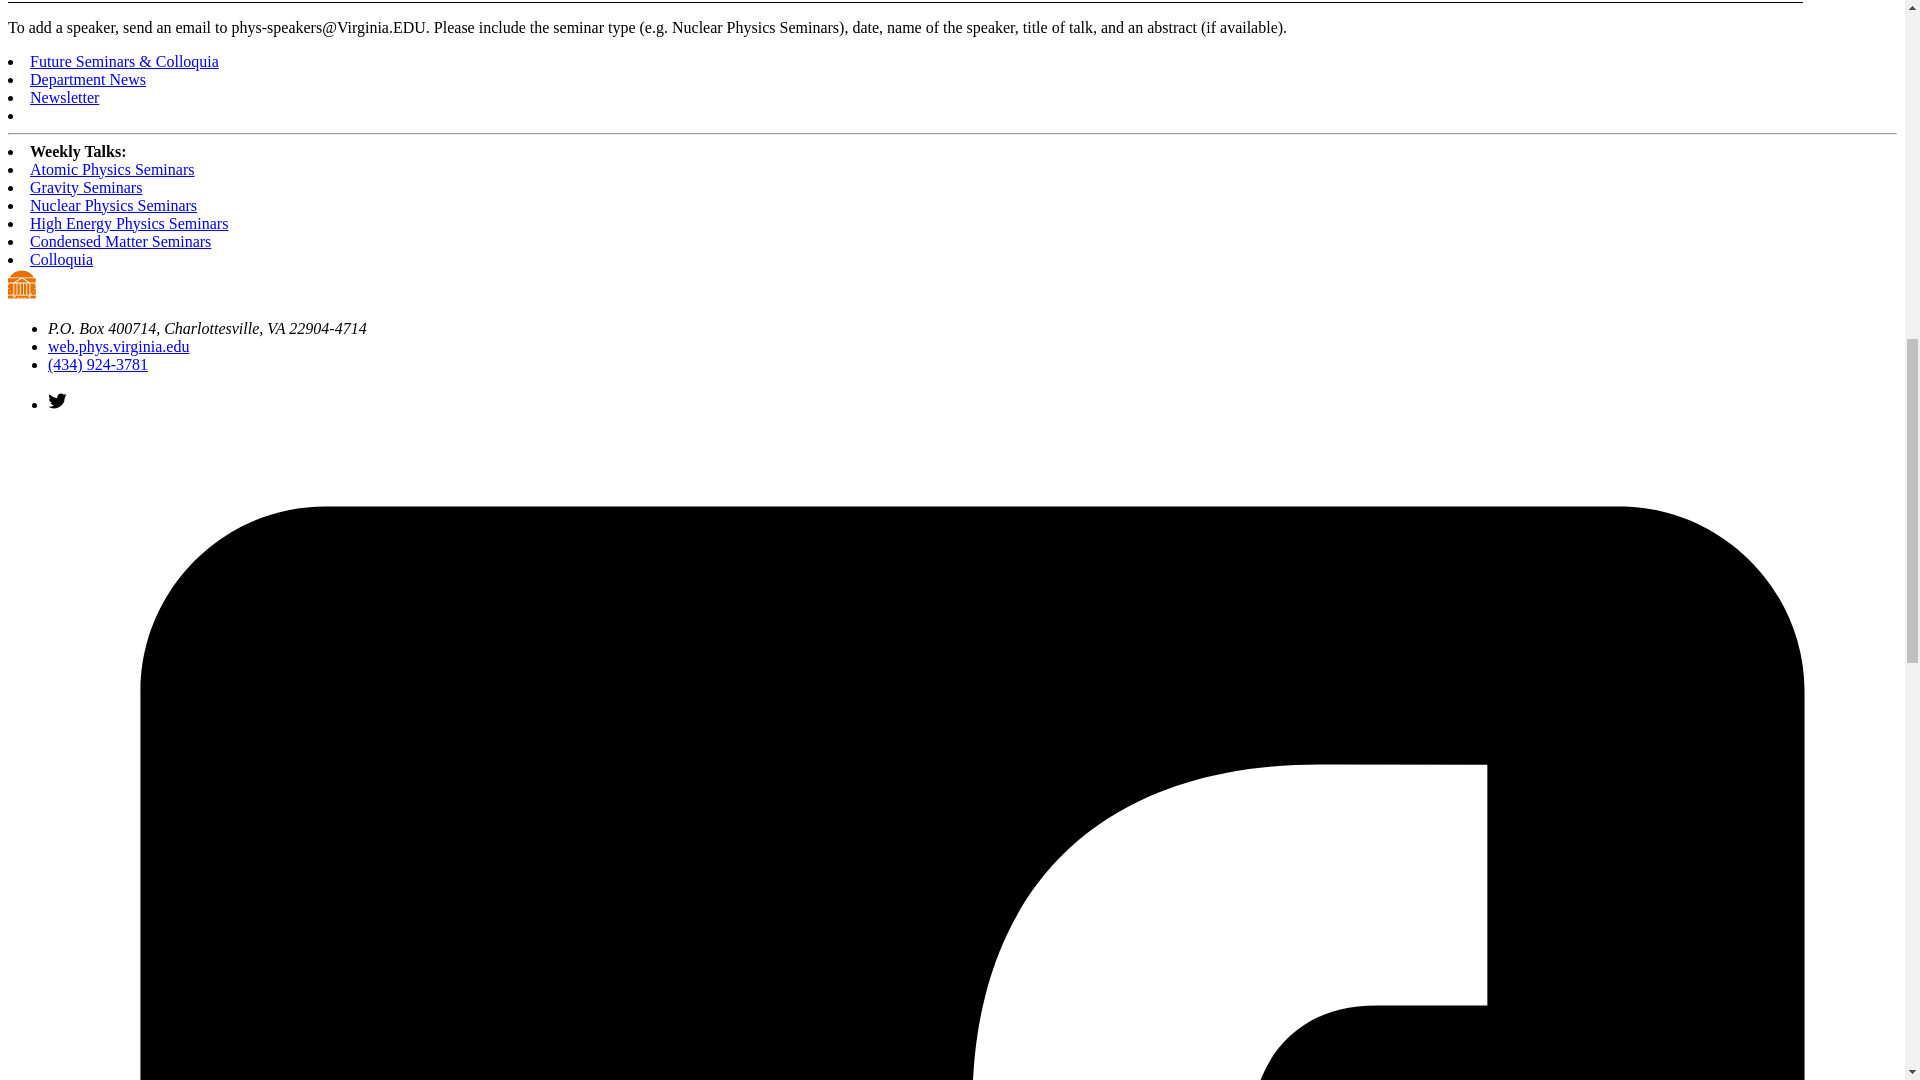 Image resolution: width=1920 pixels, height=1080 pixels. Describe the element at coordinates (129, 223) in the screenshot. I see `High Energy Physics Seminars` at that location.